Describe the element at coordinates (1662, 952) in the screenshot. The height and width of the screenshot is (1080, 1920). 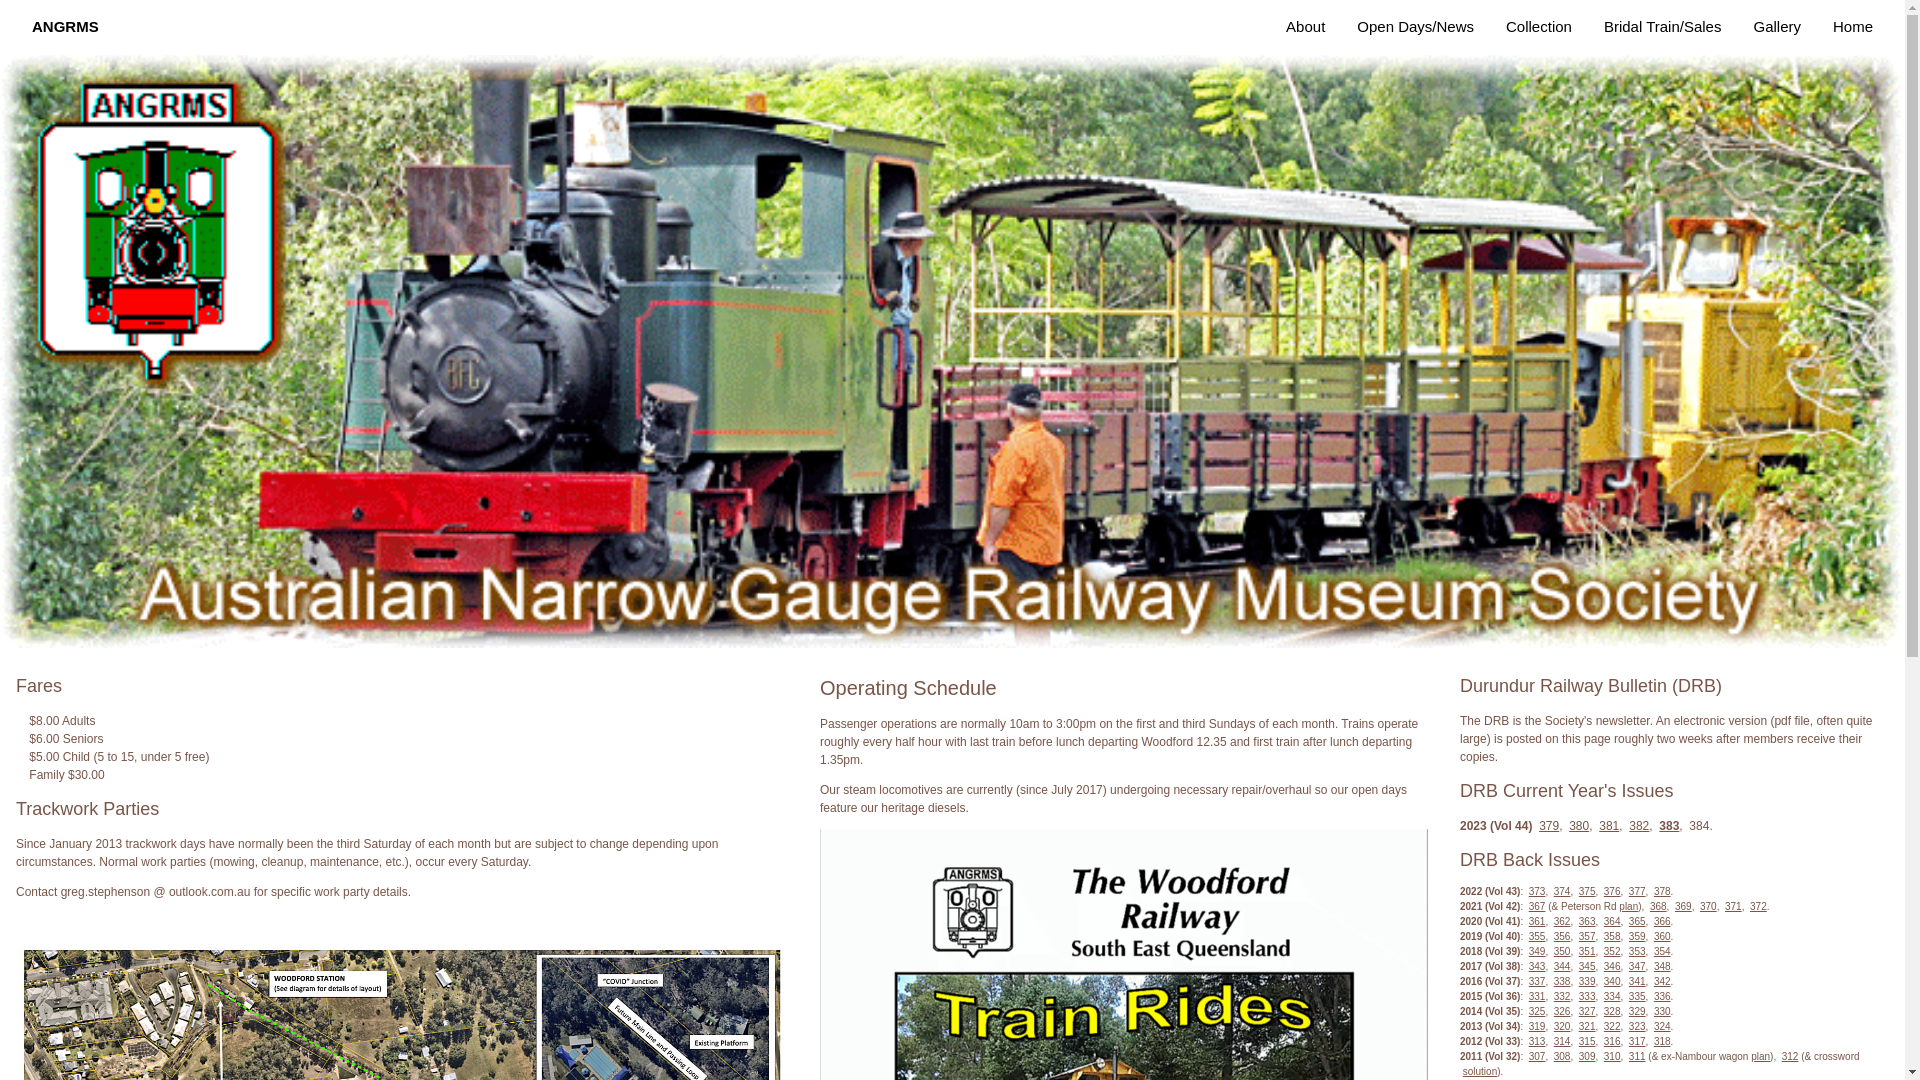
I see `354` at that location.